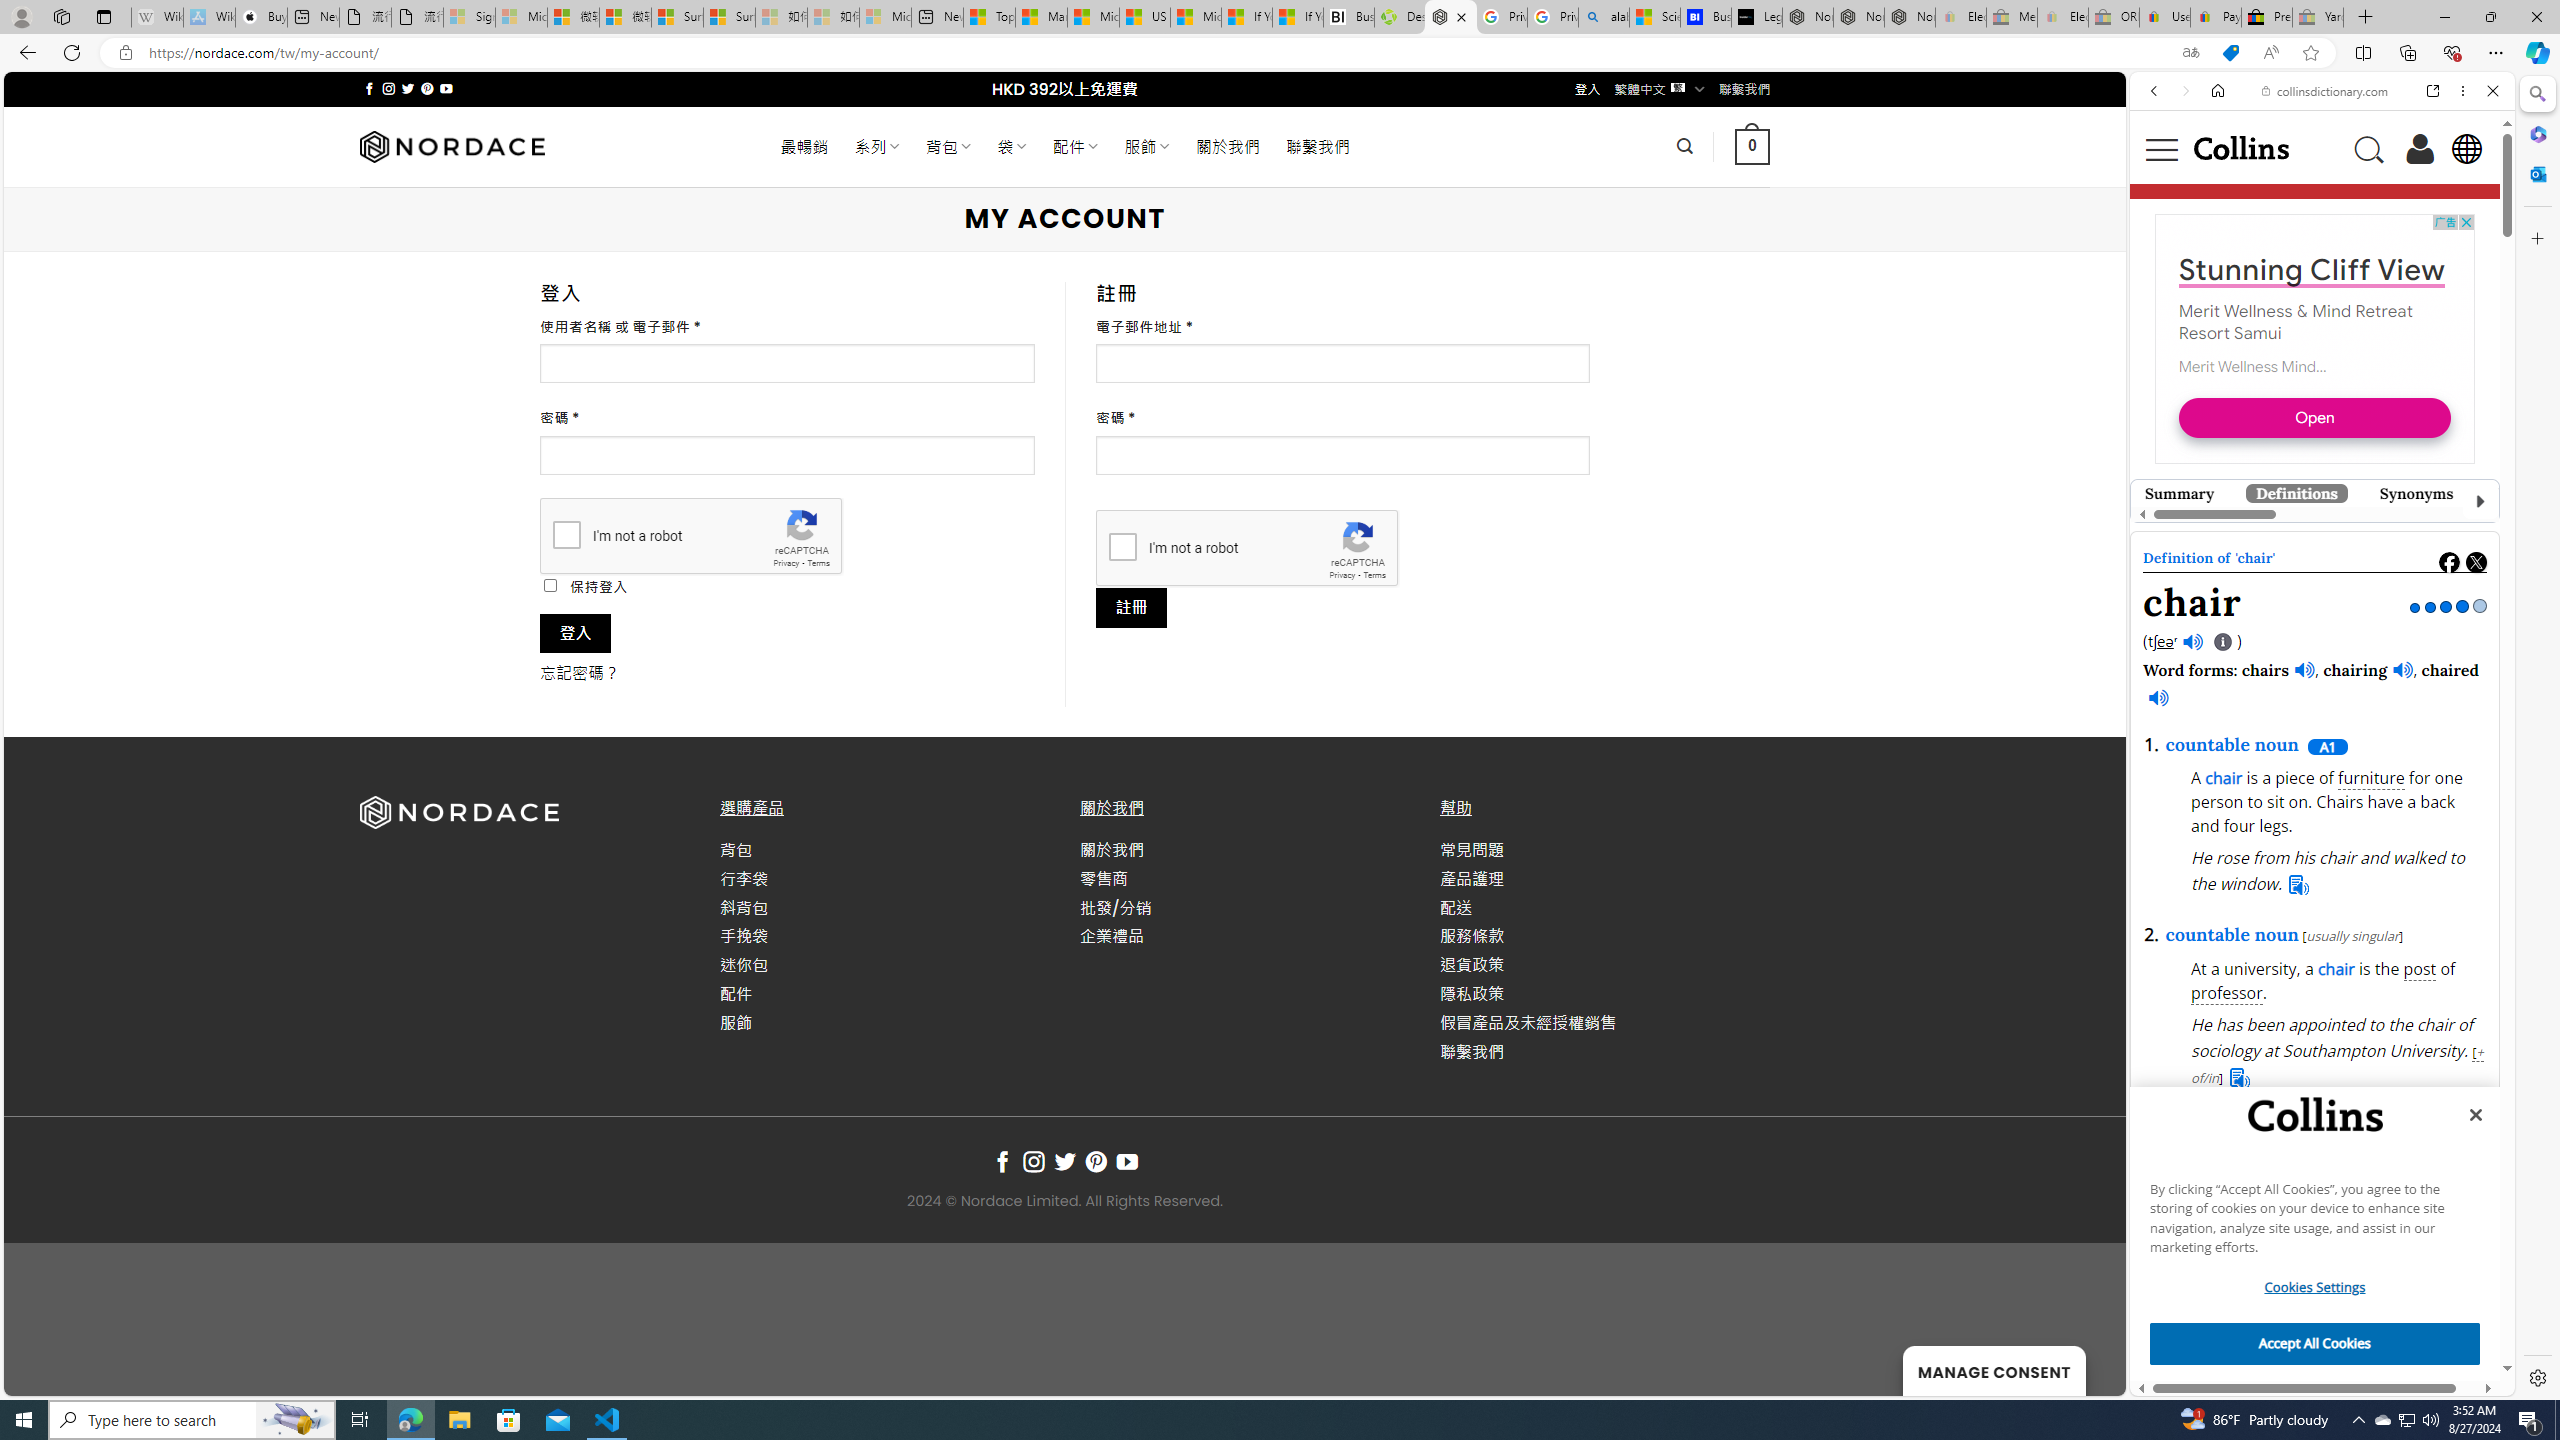  Describe the element at coordinates (2472, 1252) in the screenshot. I see `Click to scroll right` at that location.